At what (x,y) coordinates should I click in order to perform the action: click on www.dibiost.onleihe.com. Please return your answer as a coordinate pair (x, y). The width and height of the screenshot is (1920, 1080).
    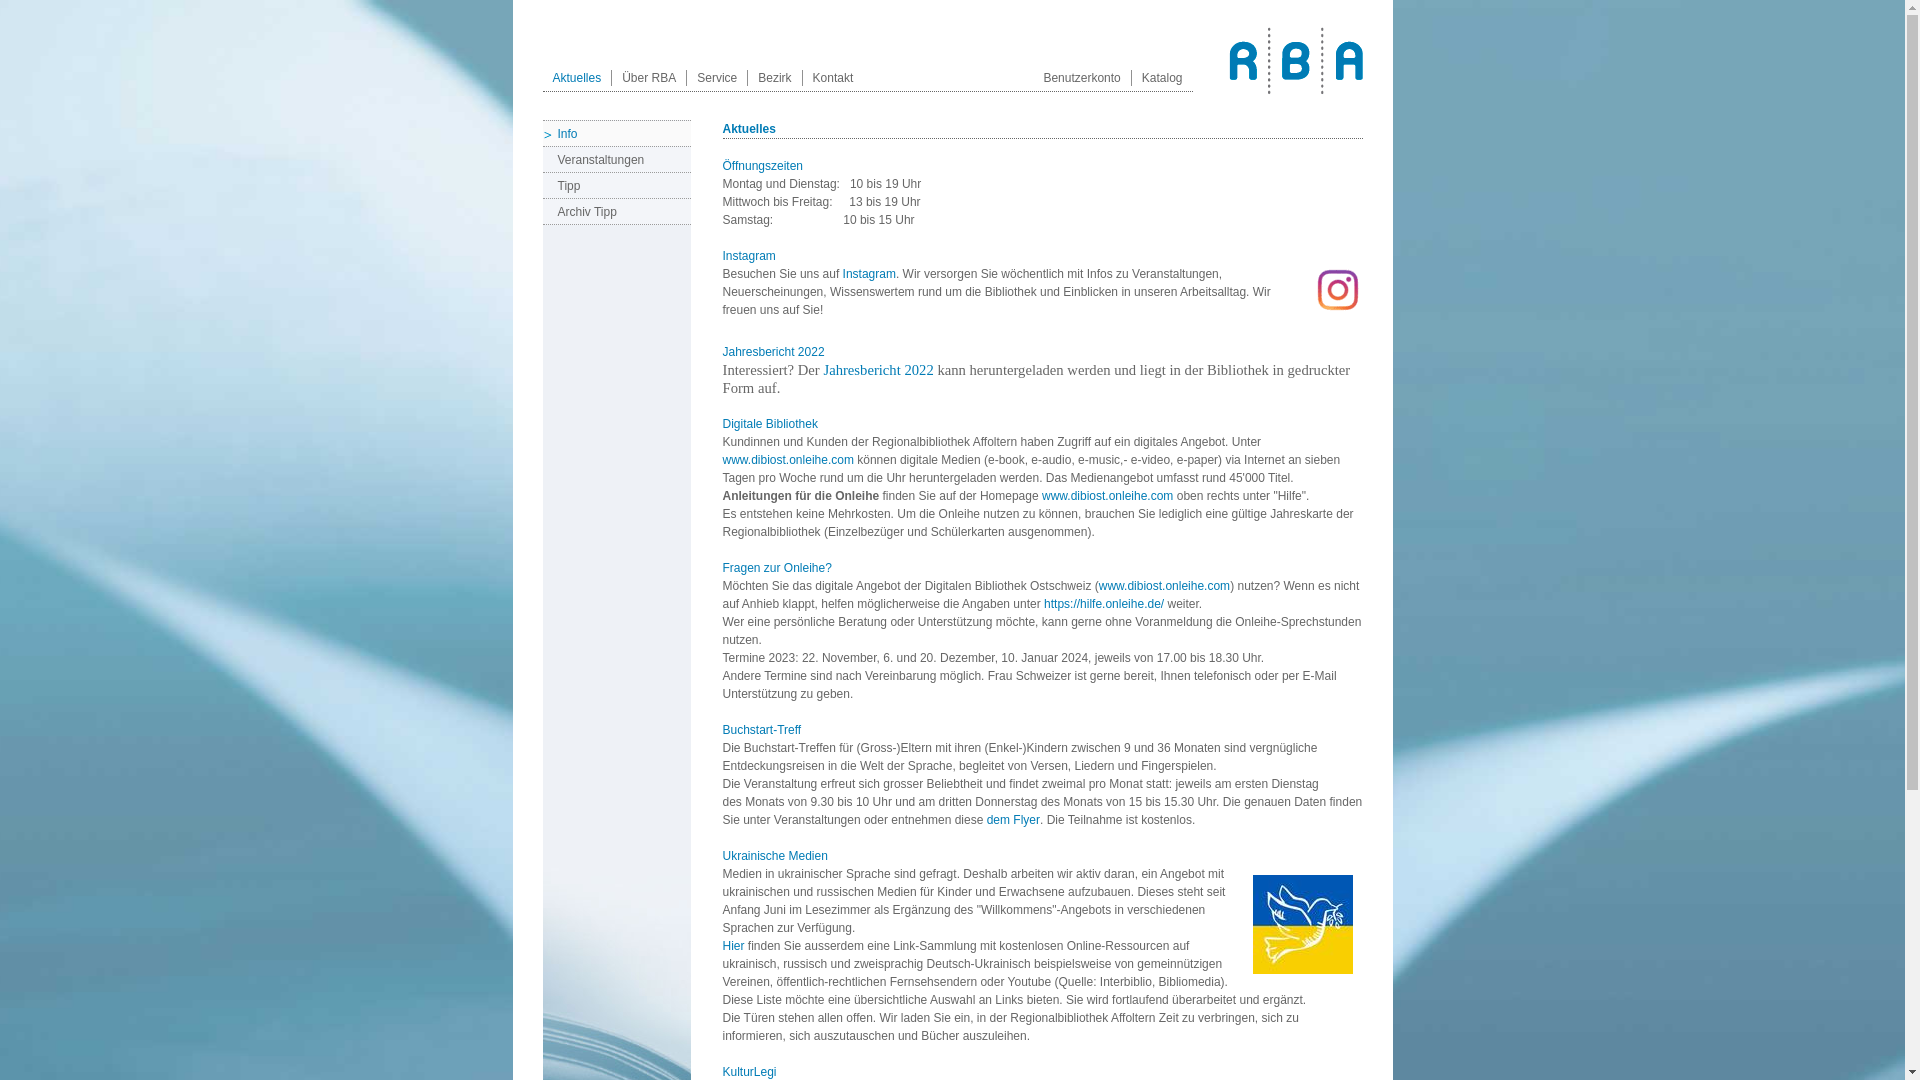
    Looking at the image, I should click on (1108, 496).